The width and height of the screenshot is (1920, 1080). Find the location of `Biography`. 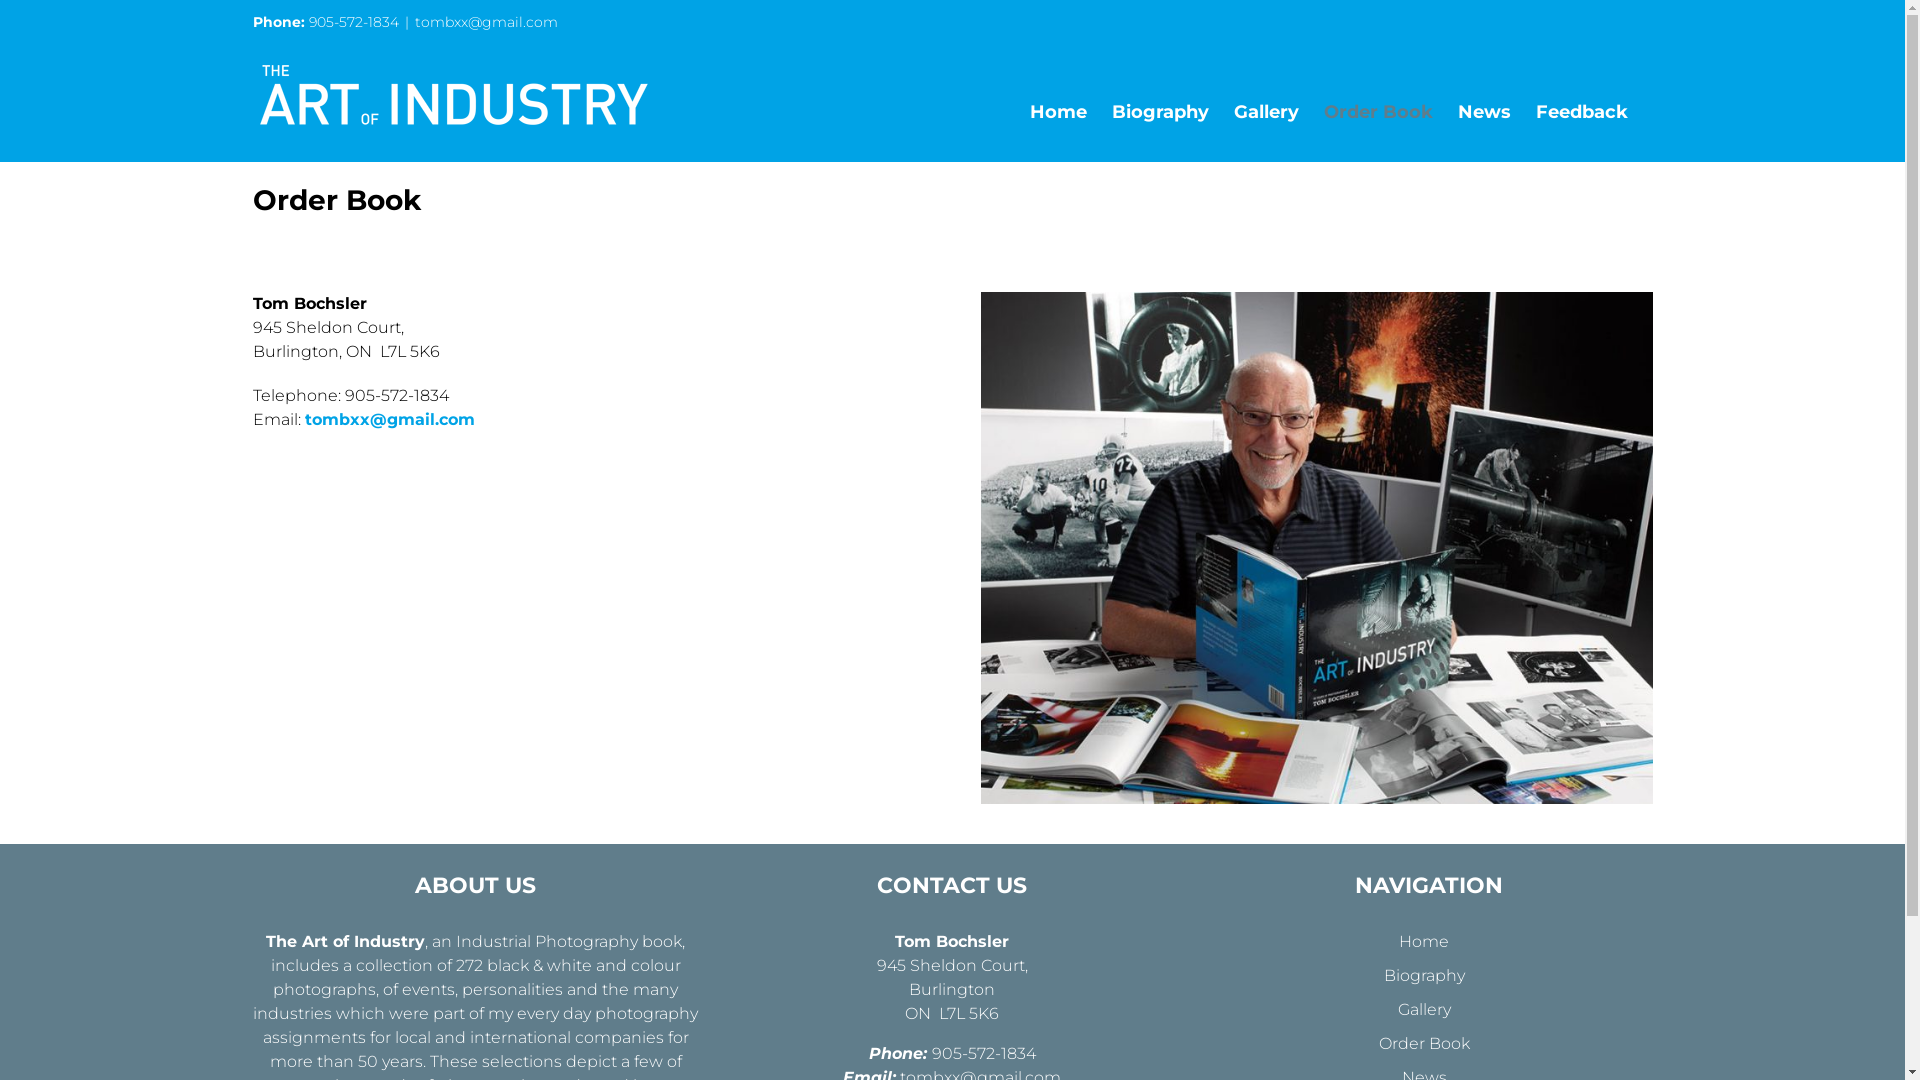

Biography is located at coordinates (1160, 112).